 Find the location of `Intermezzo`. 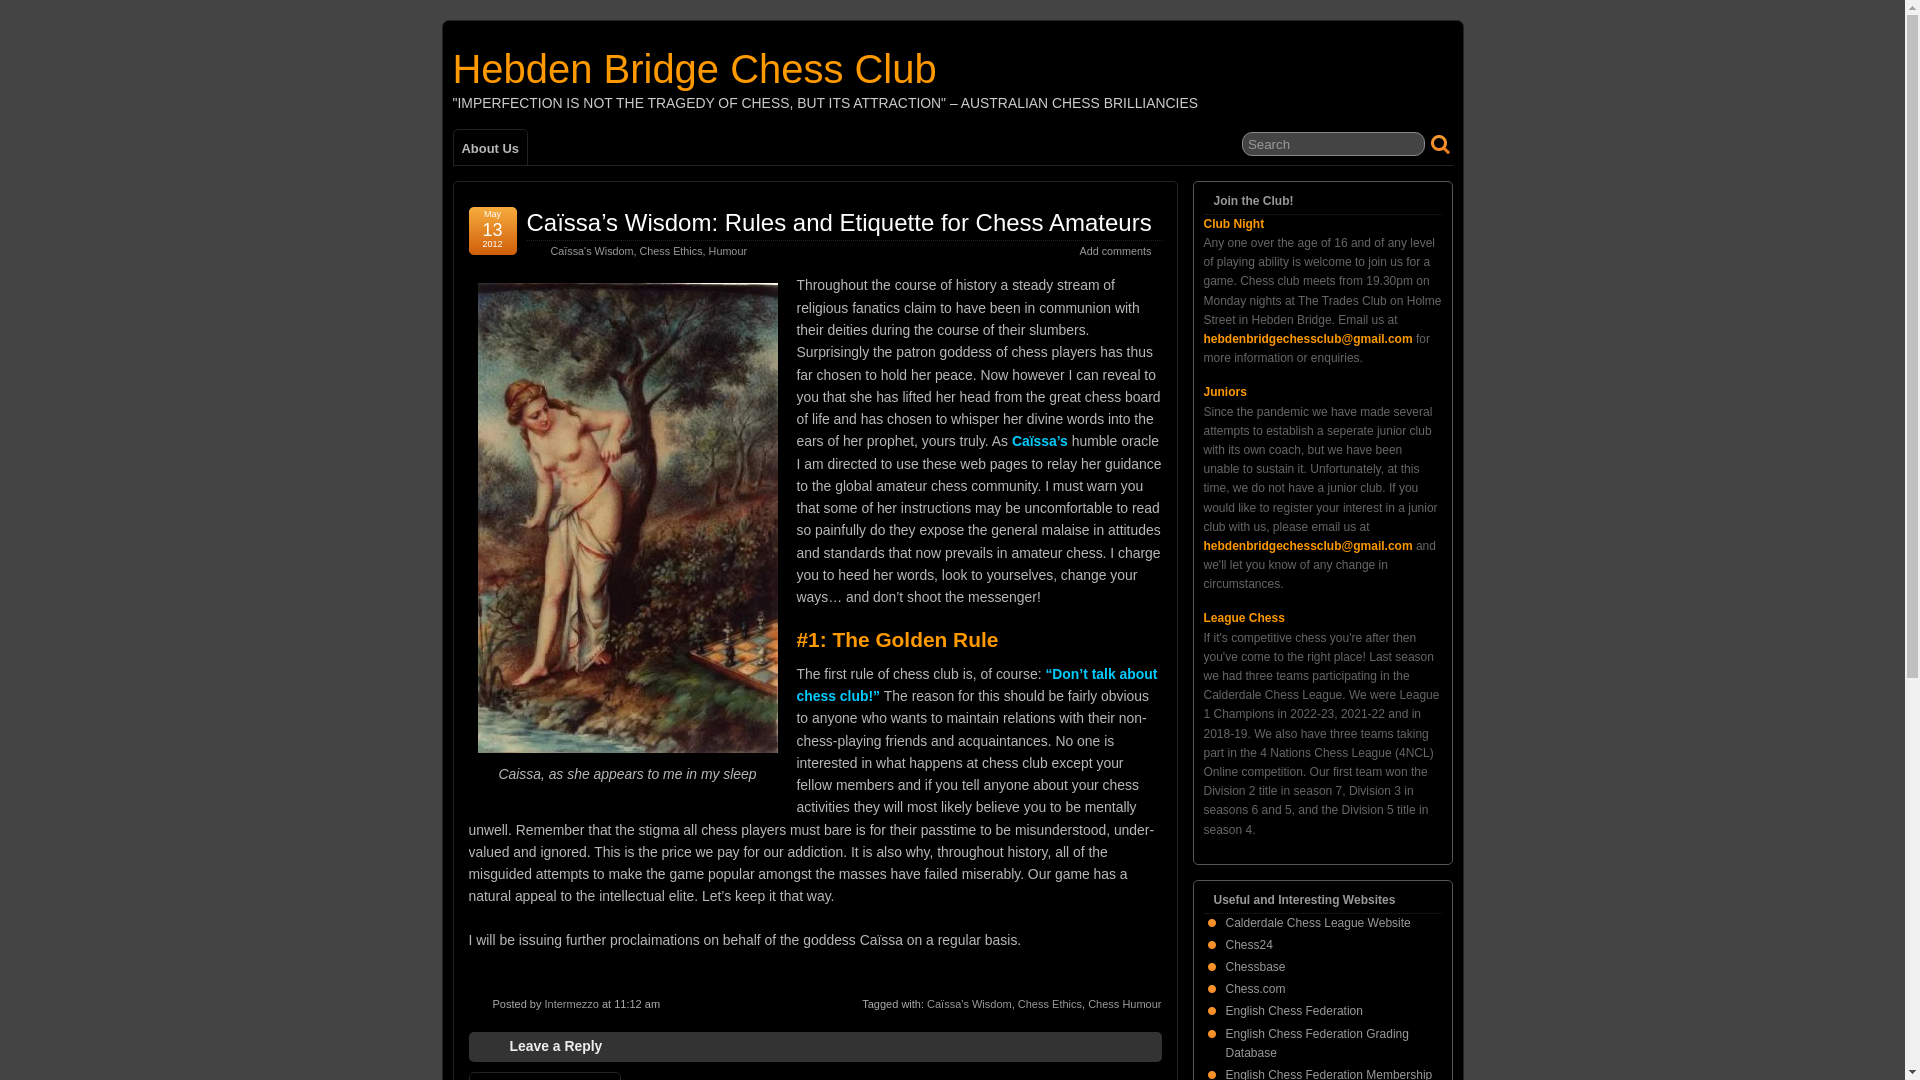

Intermezzo is located at coordinates (570, 1003).